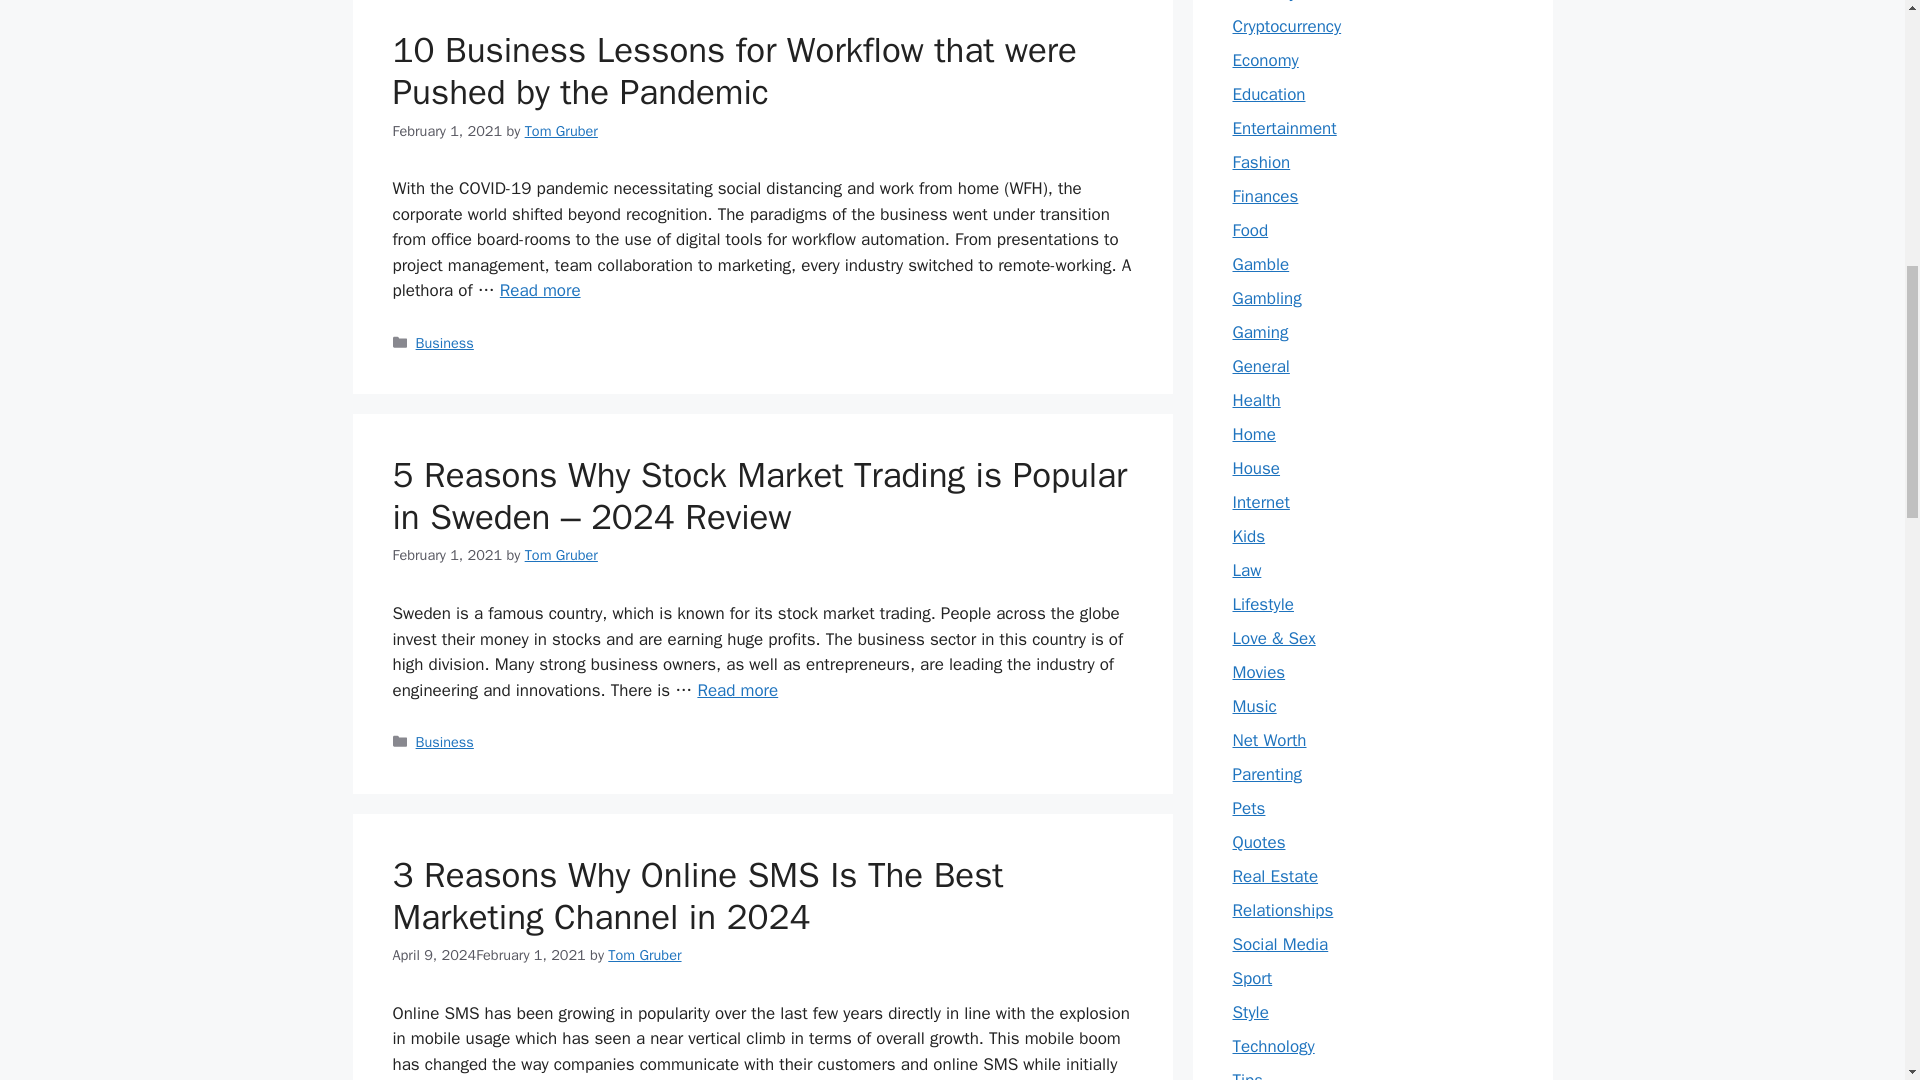  What do you see at coordinates (702, 1079) in the screenshot?
I see `Read more` at bounding box center [702, 1079].